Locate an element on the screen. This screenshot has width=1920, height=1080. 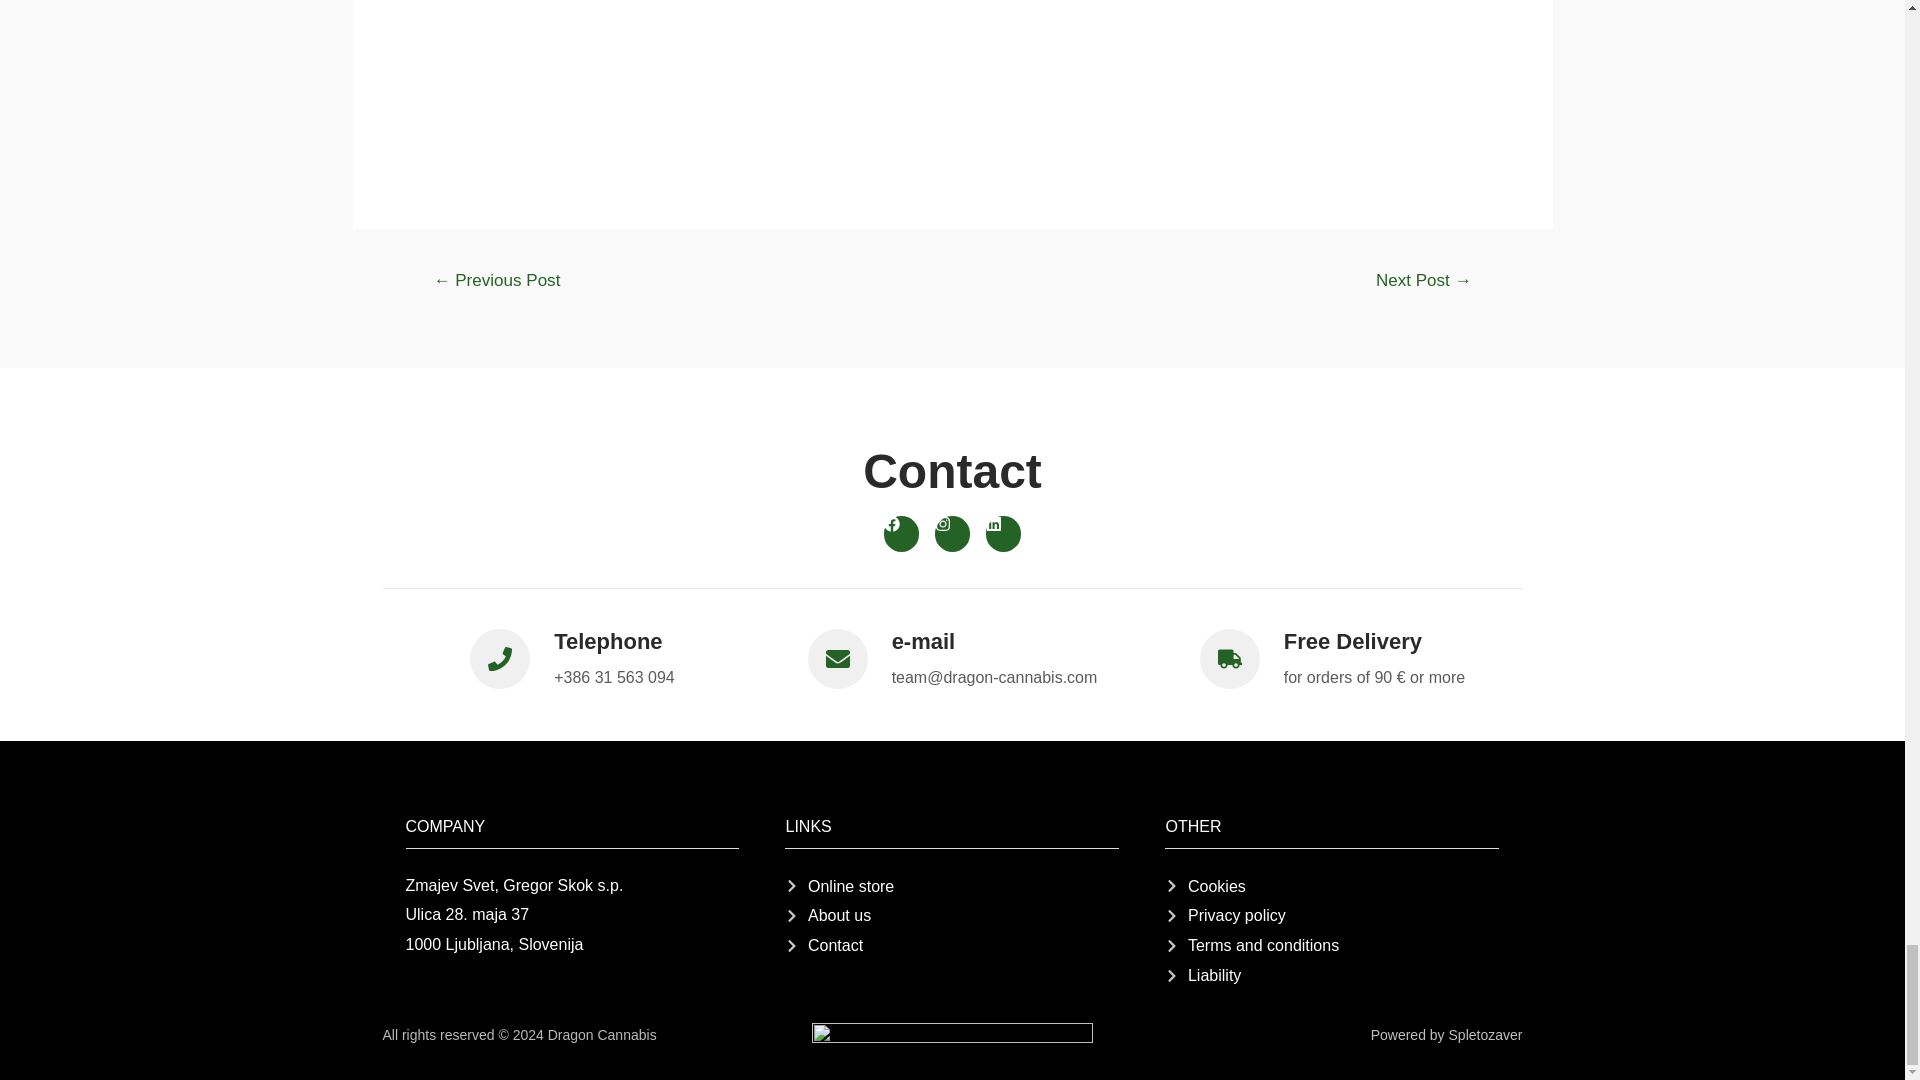
Linkedin is located at coordinates (1004, 533).